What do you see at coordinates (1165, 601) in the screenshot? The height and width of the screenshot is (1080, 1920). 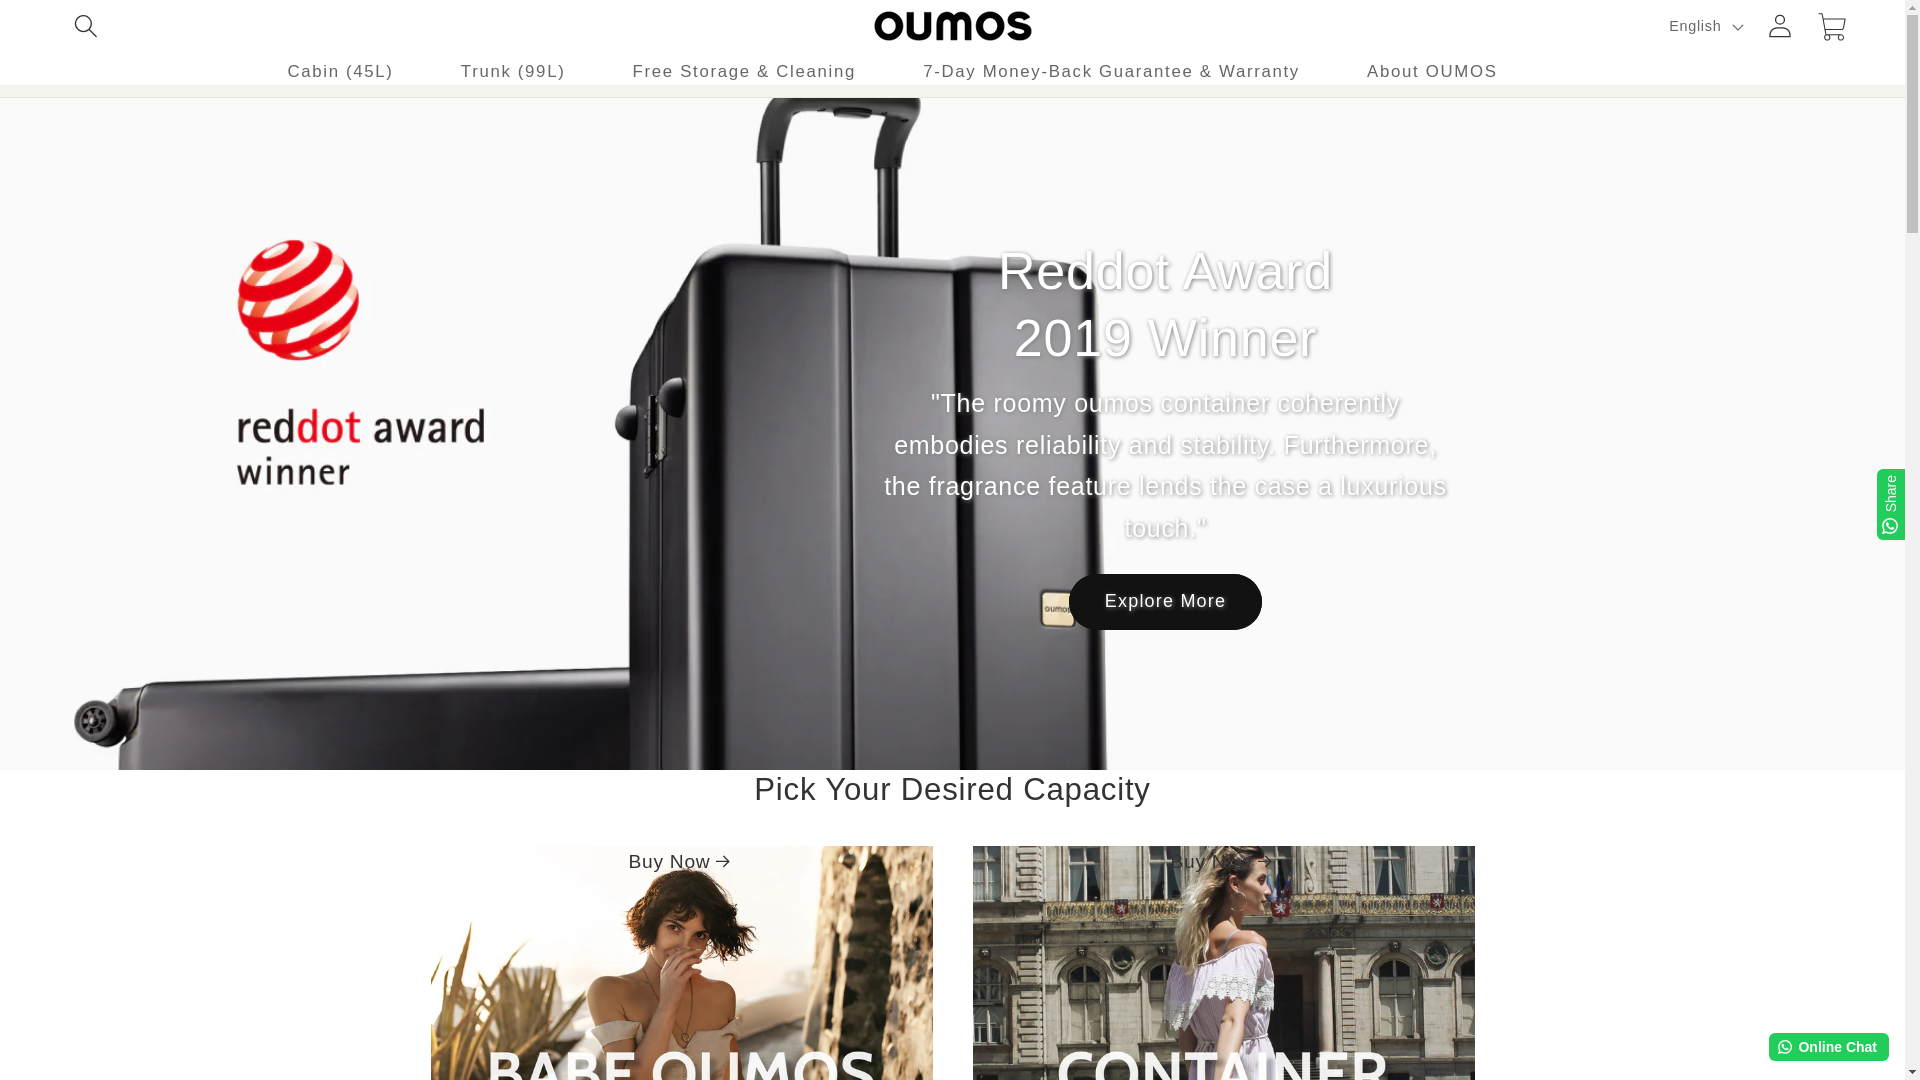 I see `Explore More` at bounding box center [1165, 601].